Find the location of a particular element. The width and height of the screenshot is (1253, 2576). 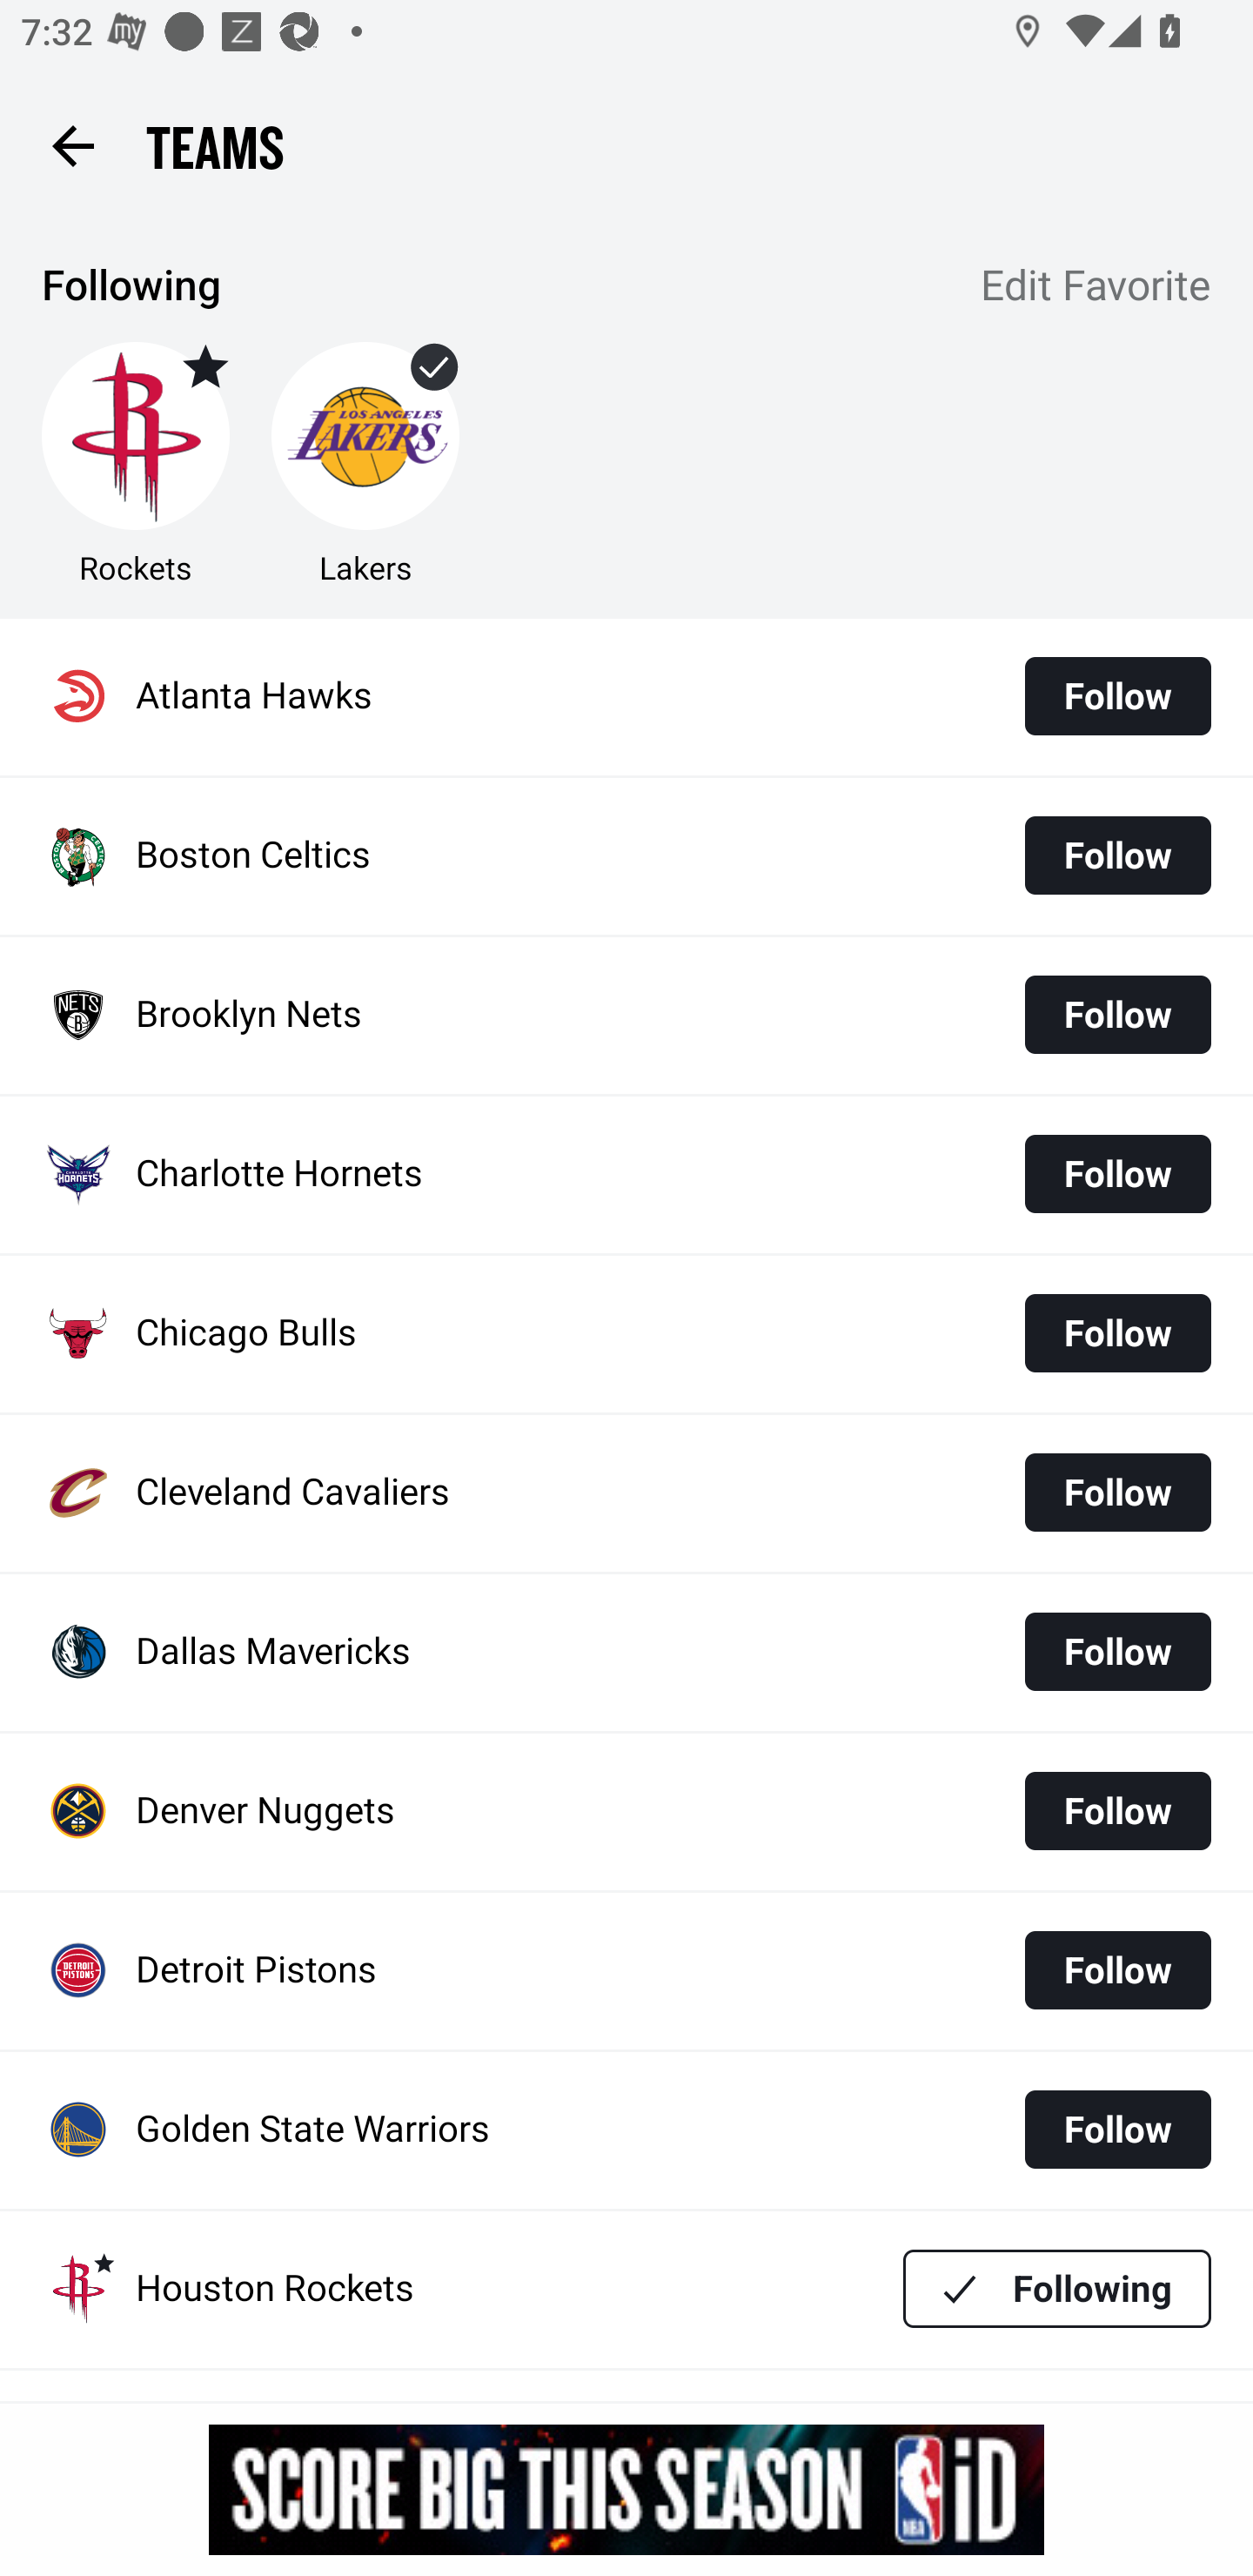

Follow is located at coordinates (1117, 1652).